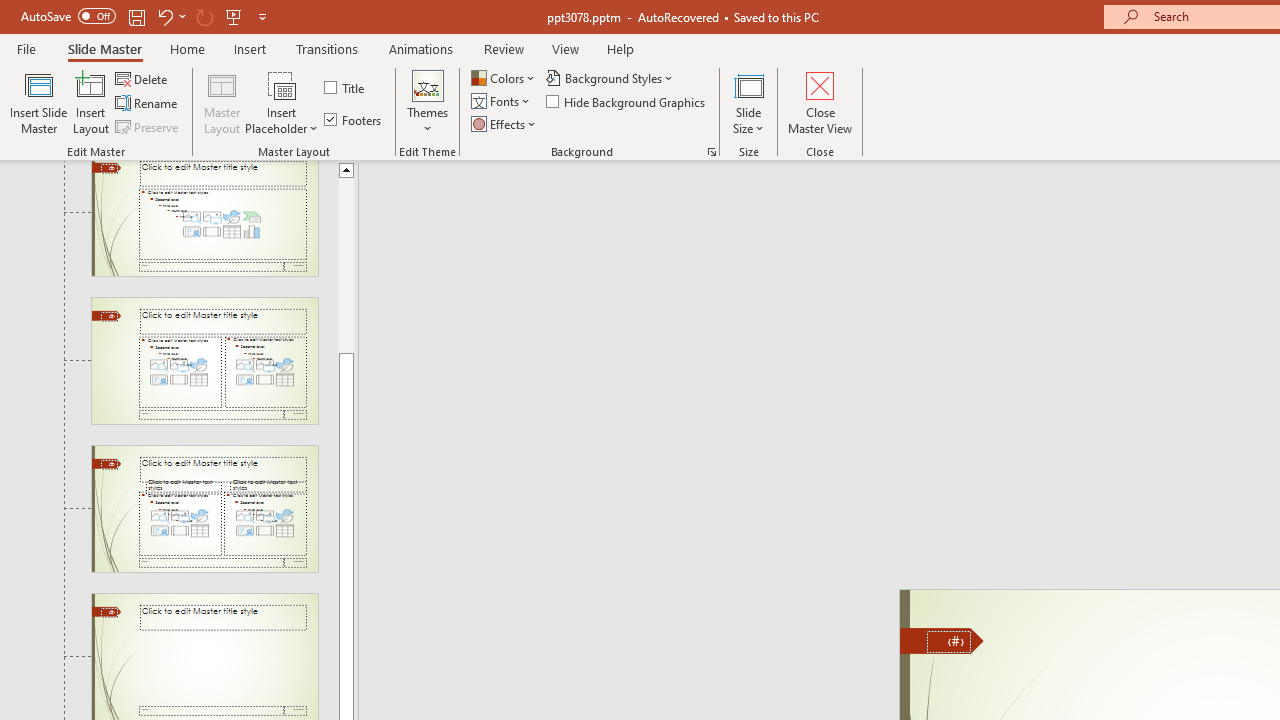 This screenshot has width=1280, height=720. Describe the element at coordinates (38, 102) in the screenshot. I see `Insert Slide Master` at that location.